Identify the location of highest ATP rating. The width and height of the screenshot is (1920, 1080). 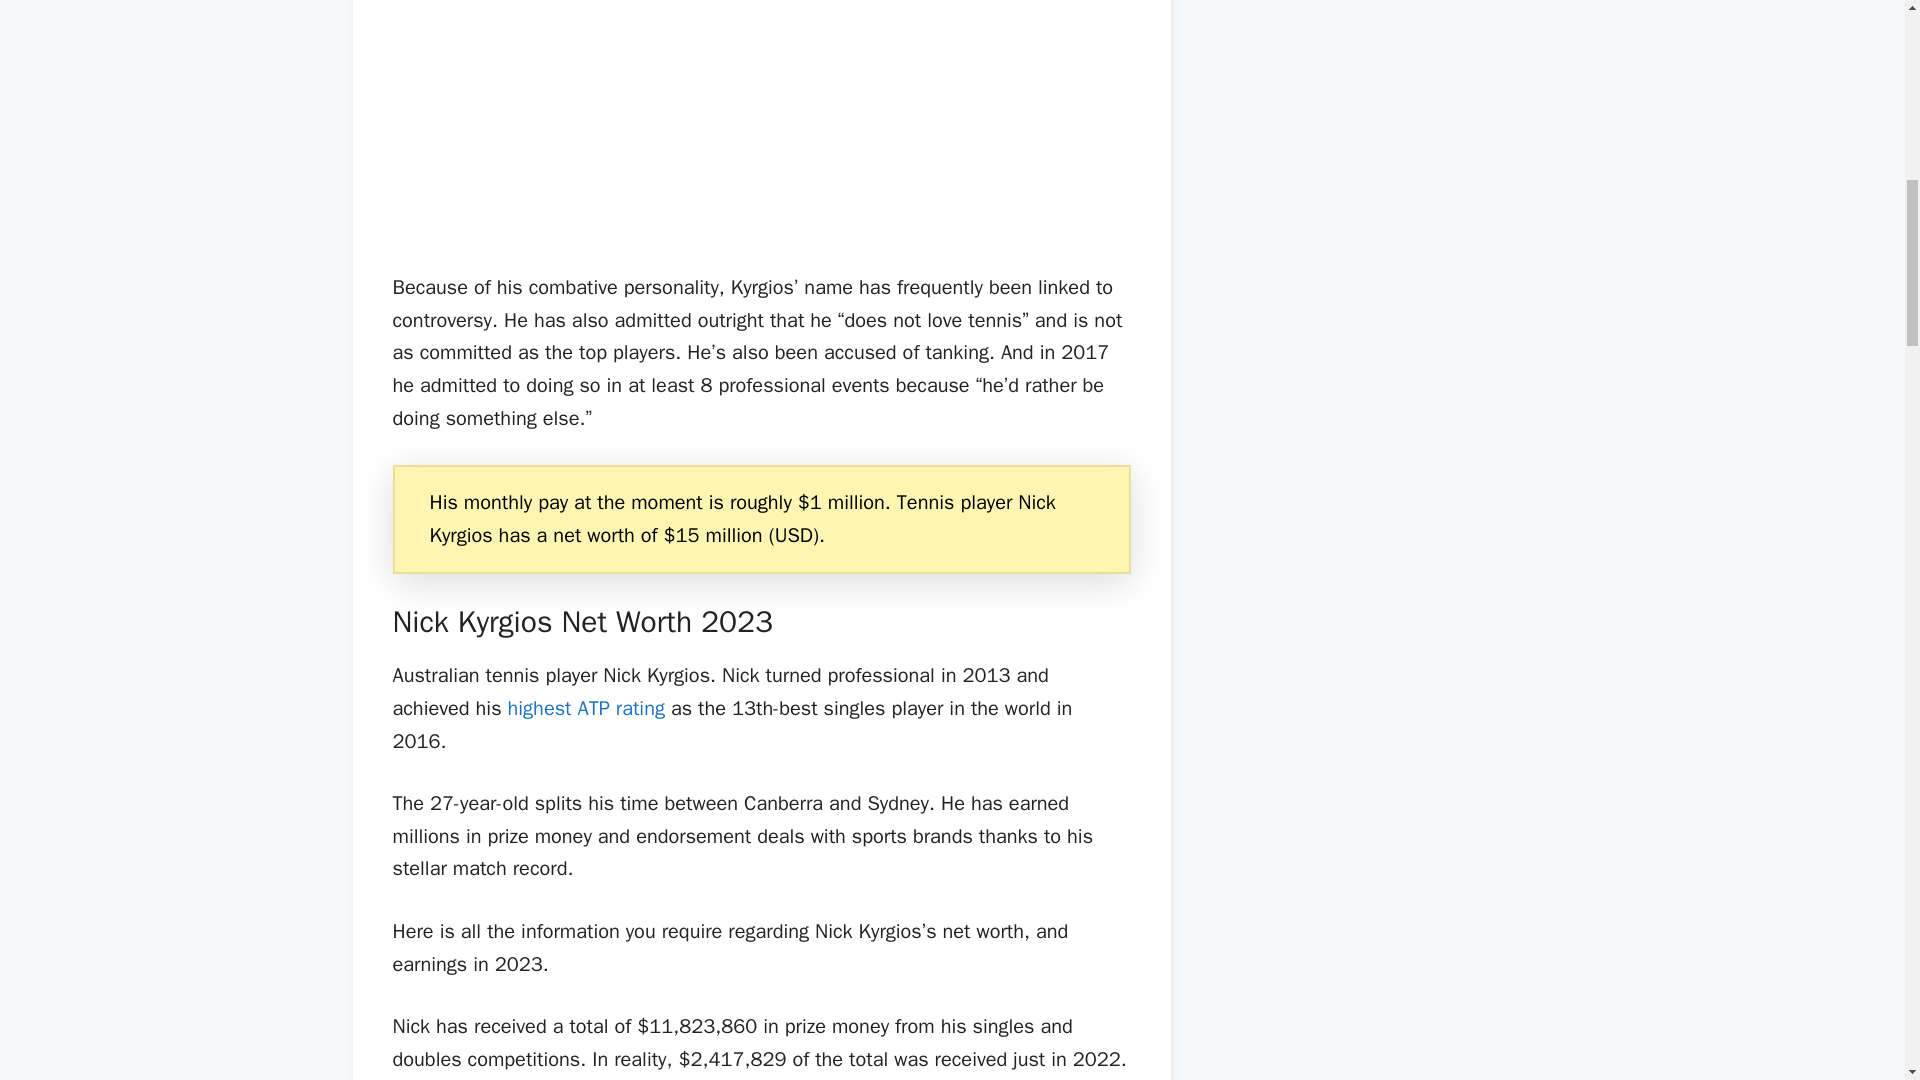
(586, 708).